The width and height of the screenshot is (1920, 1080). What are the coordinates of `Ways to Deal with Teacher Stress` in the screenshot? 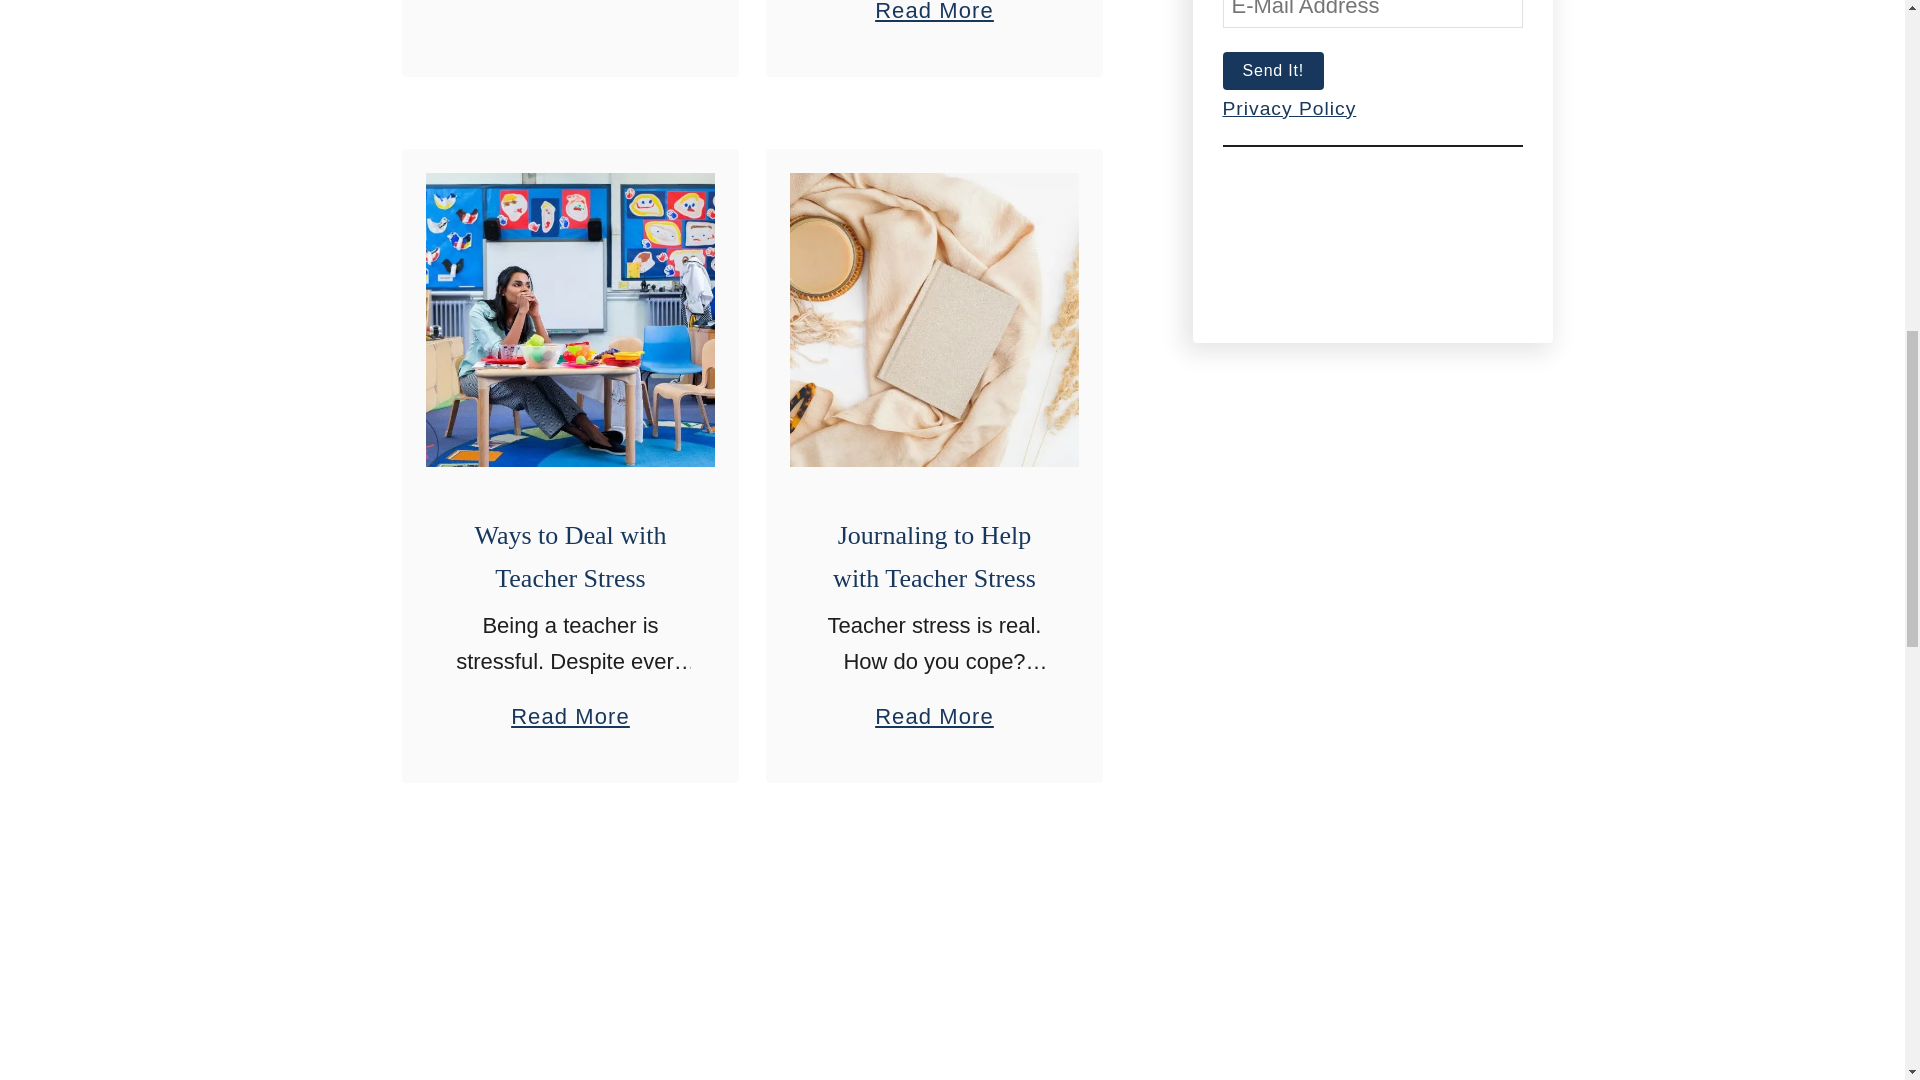 It's located at (570, 319).